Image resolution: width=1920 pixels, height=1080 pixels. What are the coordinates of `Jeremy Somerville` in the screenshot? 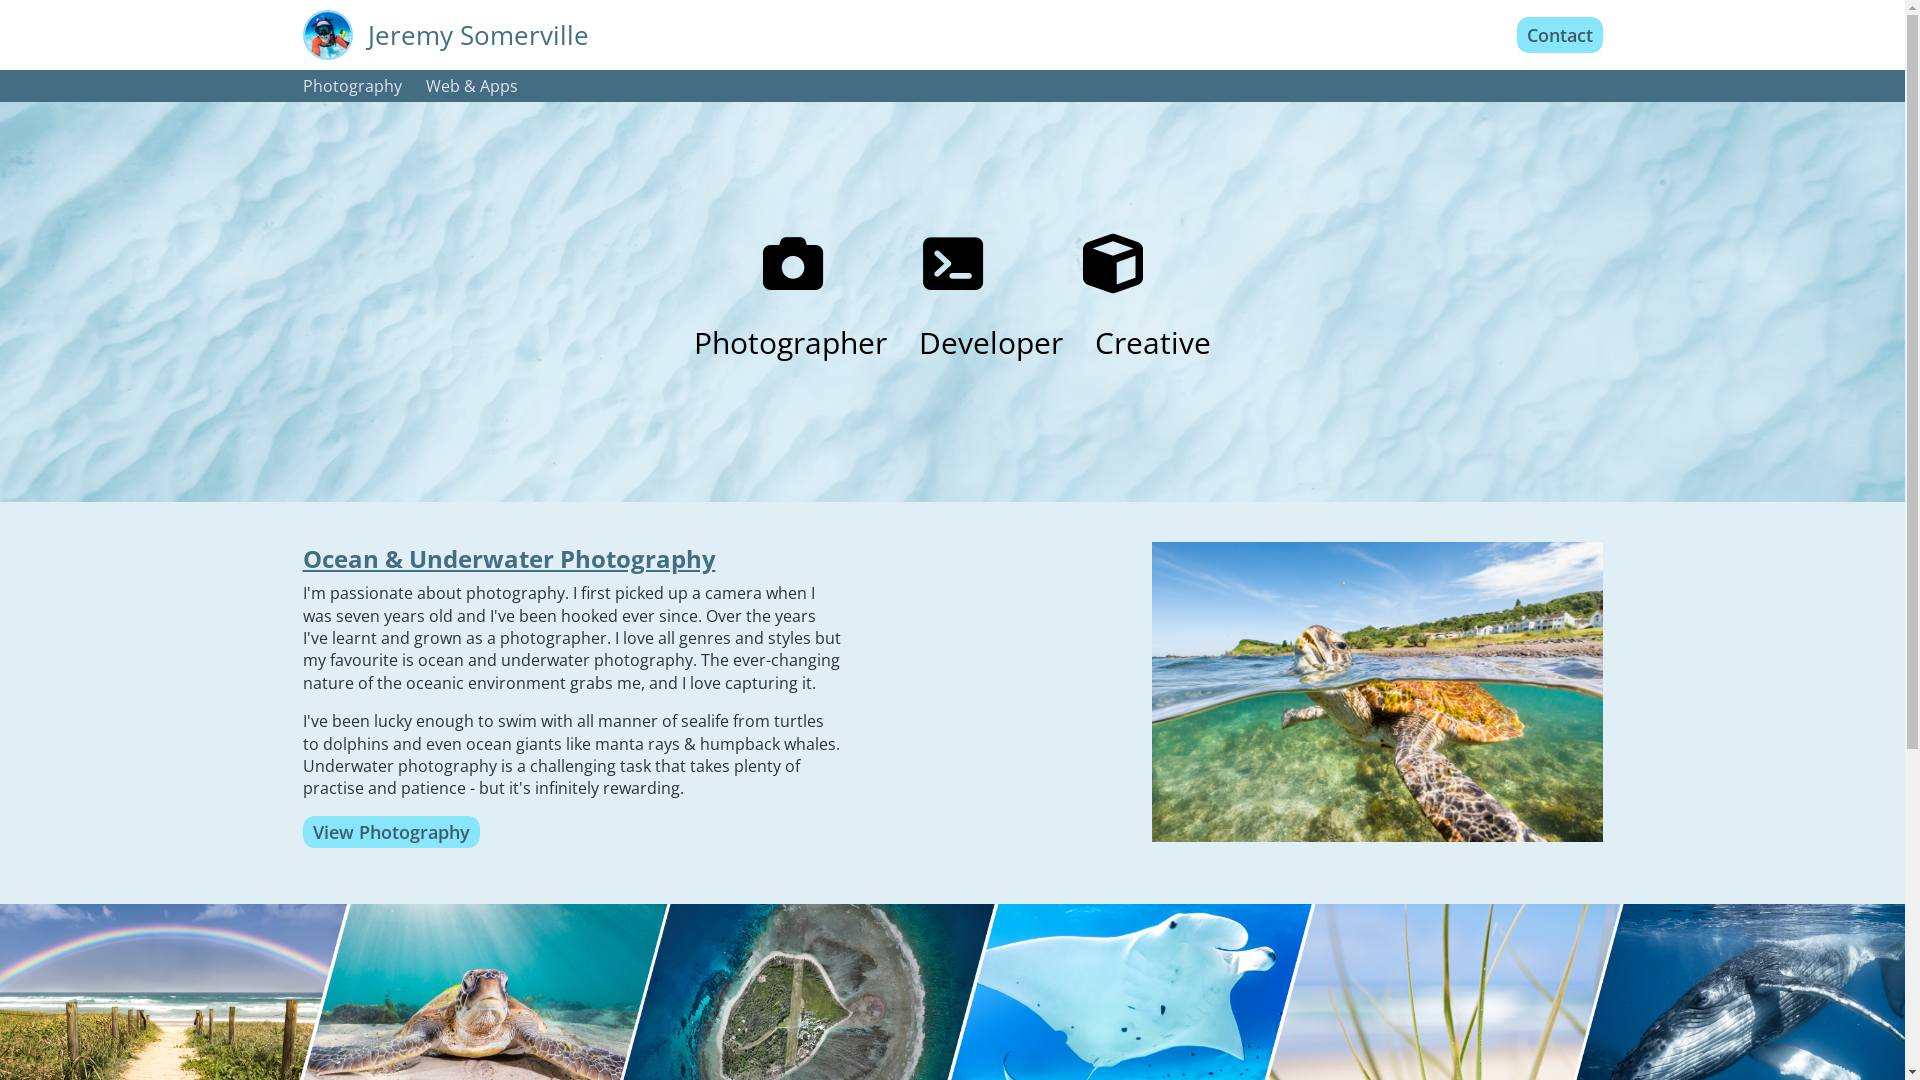 It's located at (478, 35).